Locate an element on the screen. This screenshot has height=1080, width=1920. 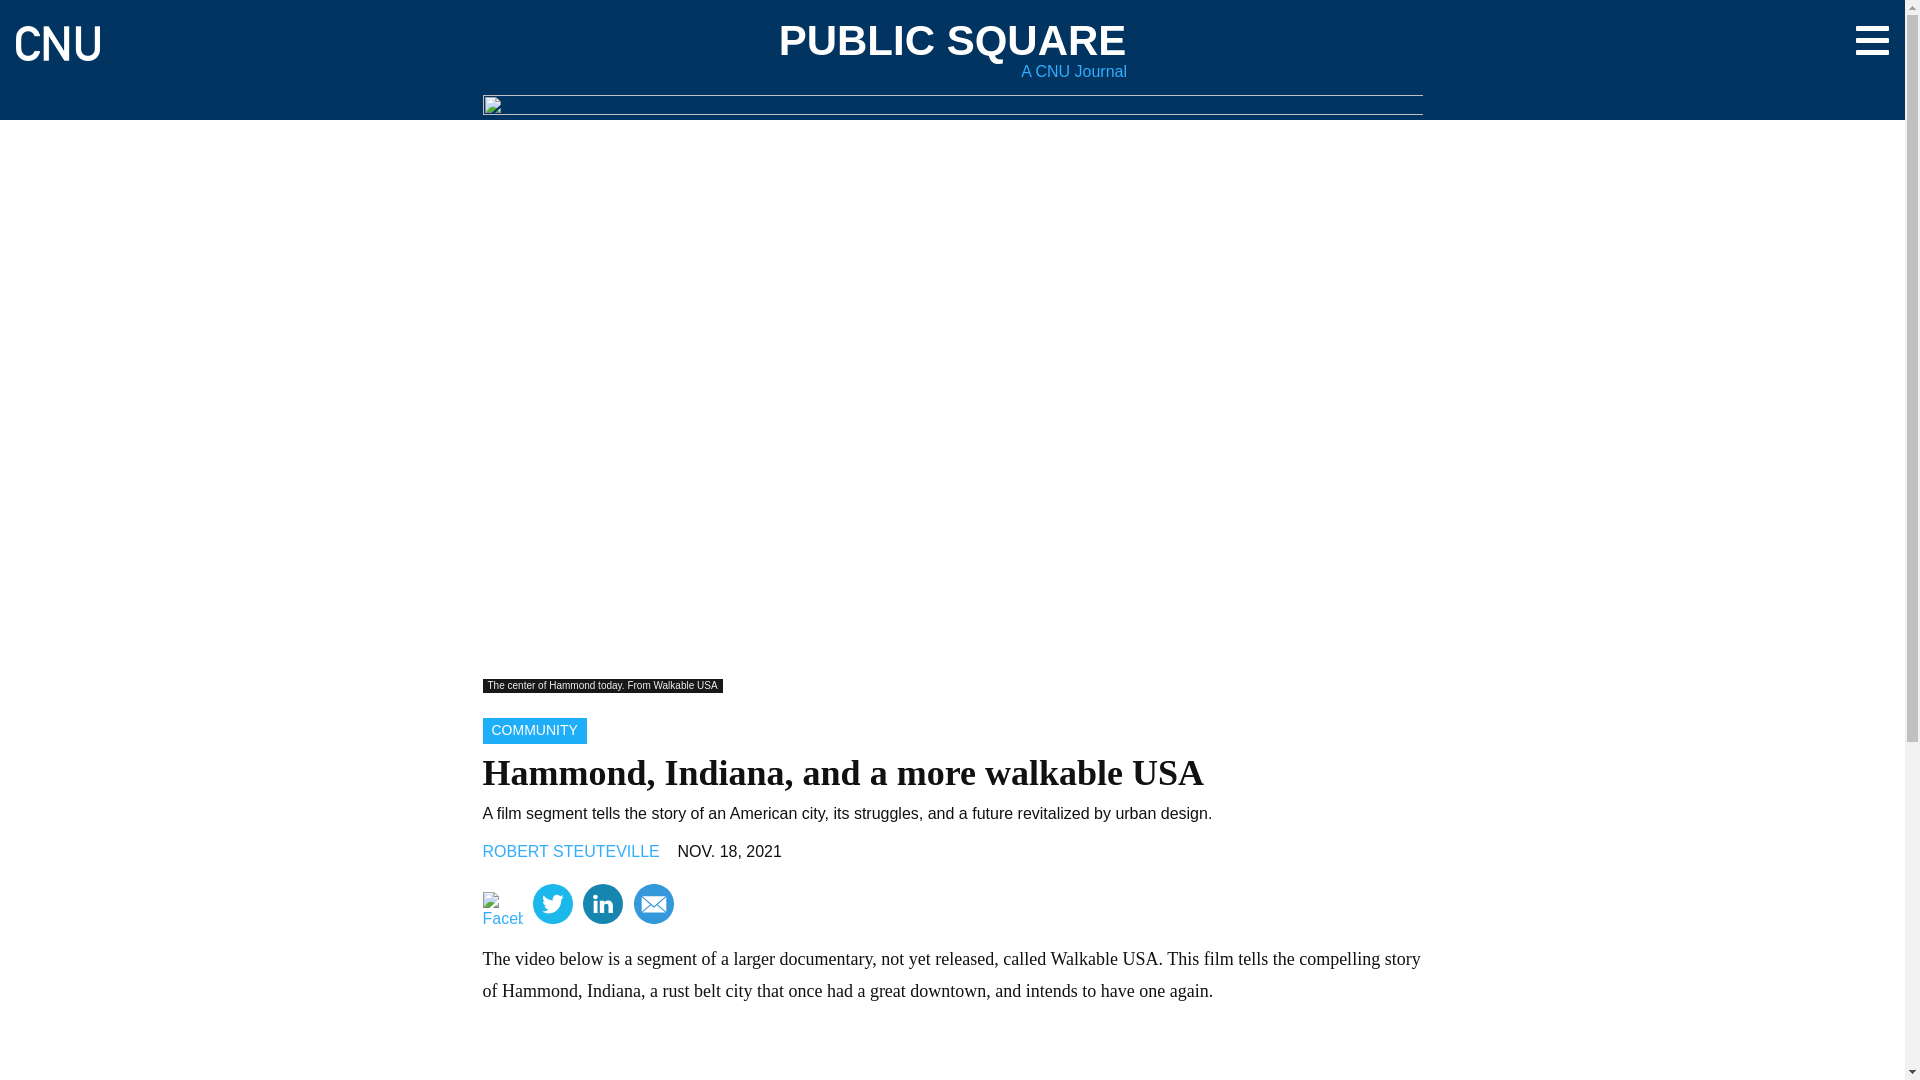
COMMUNITY is located at coordinates (533, 731).